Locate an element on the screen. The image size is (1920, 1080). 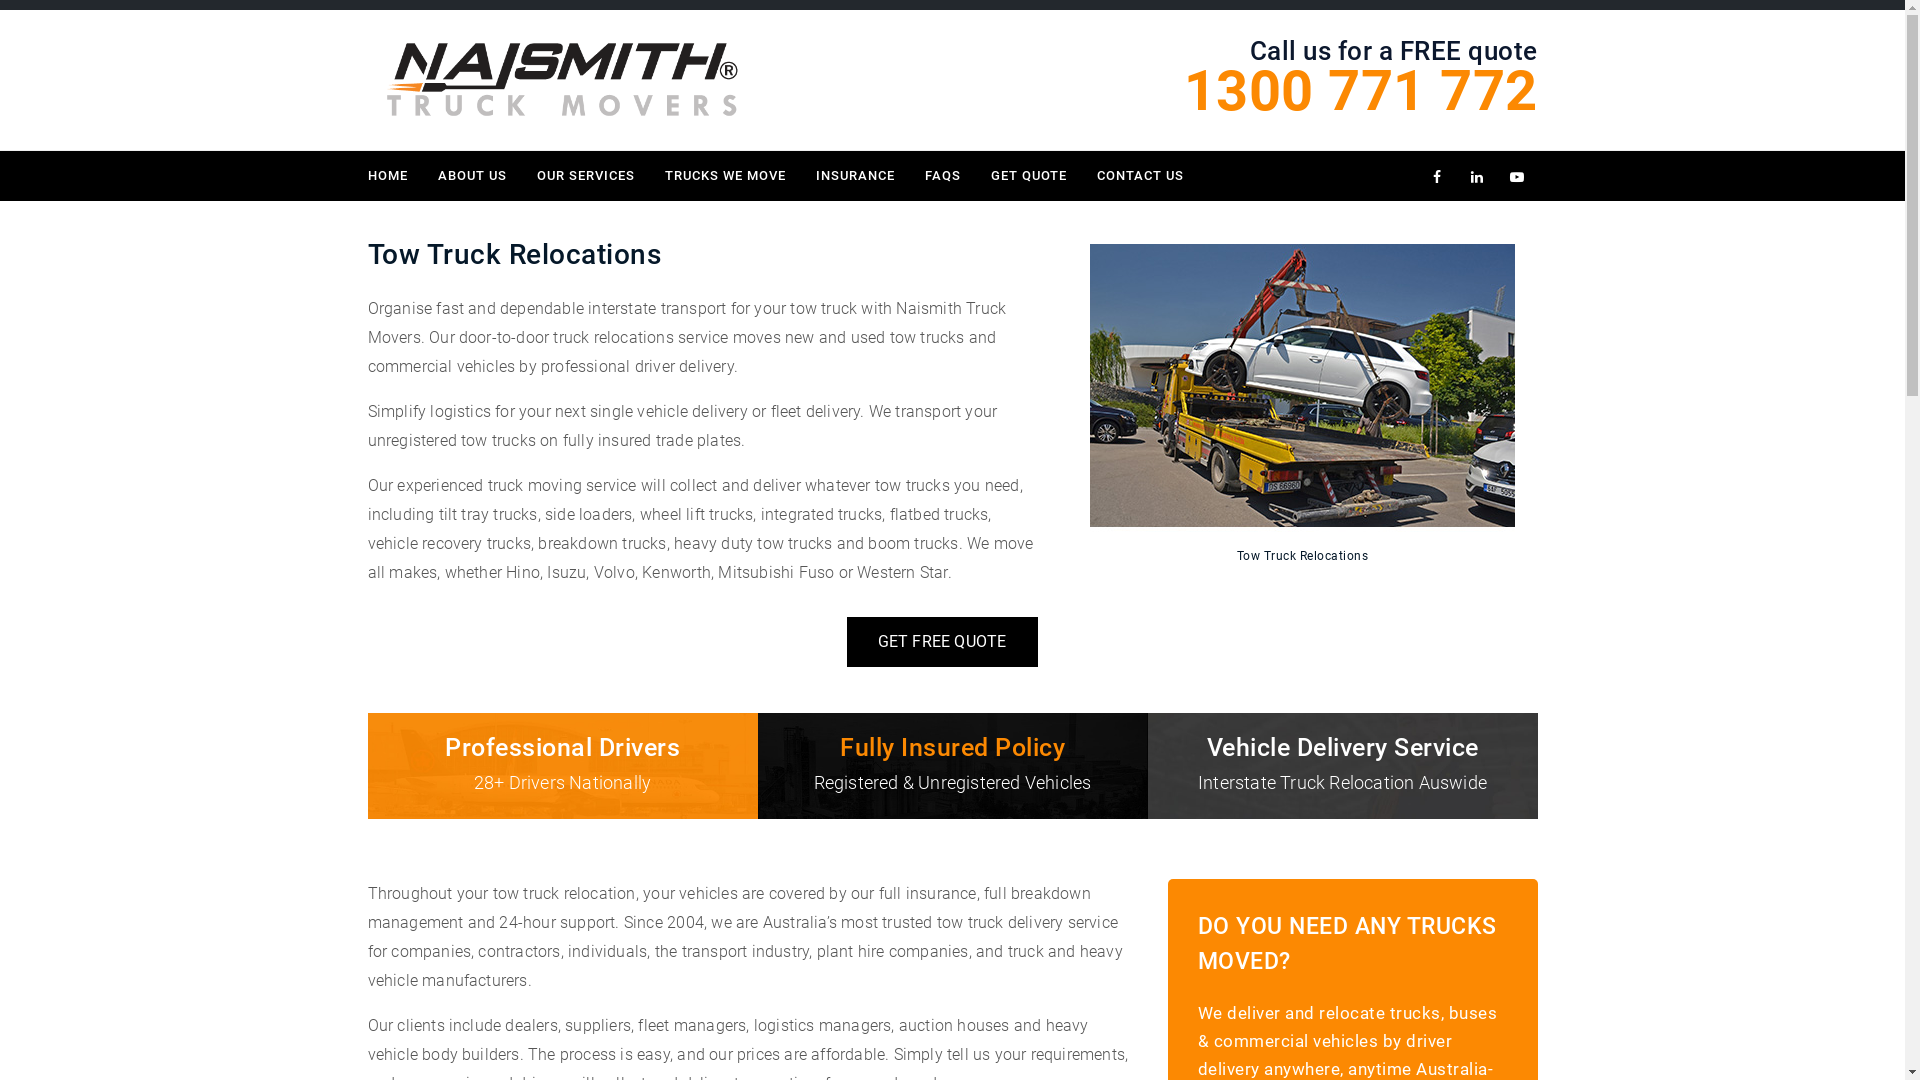
GET QUOTE is located at coordinates (1029, 176).